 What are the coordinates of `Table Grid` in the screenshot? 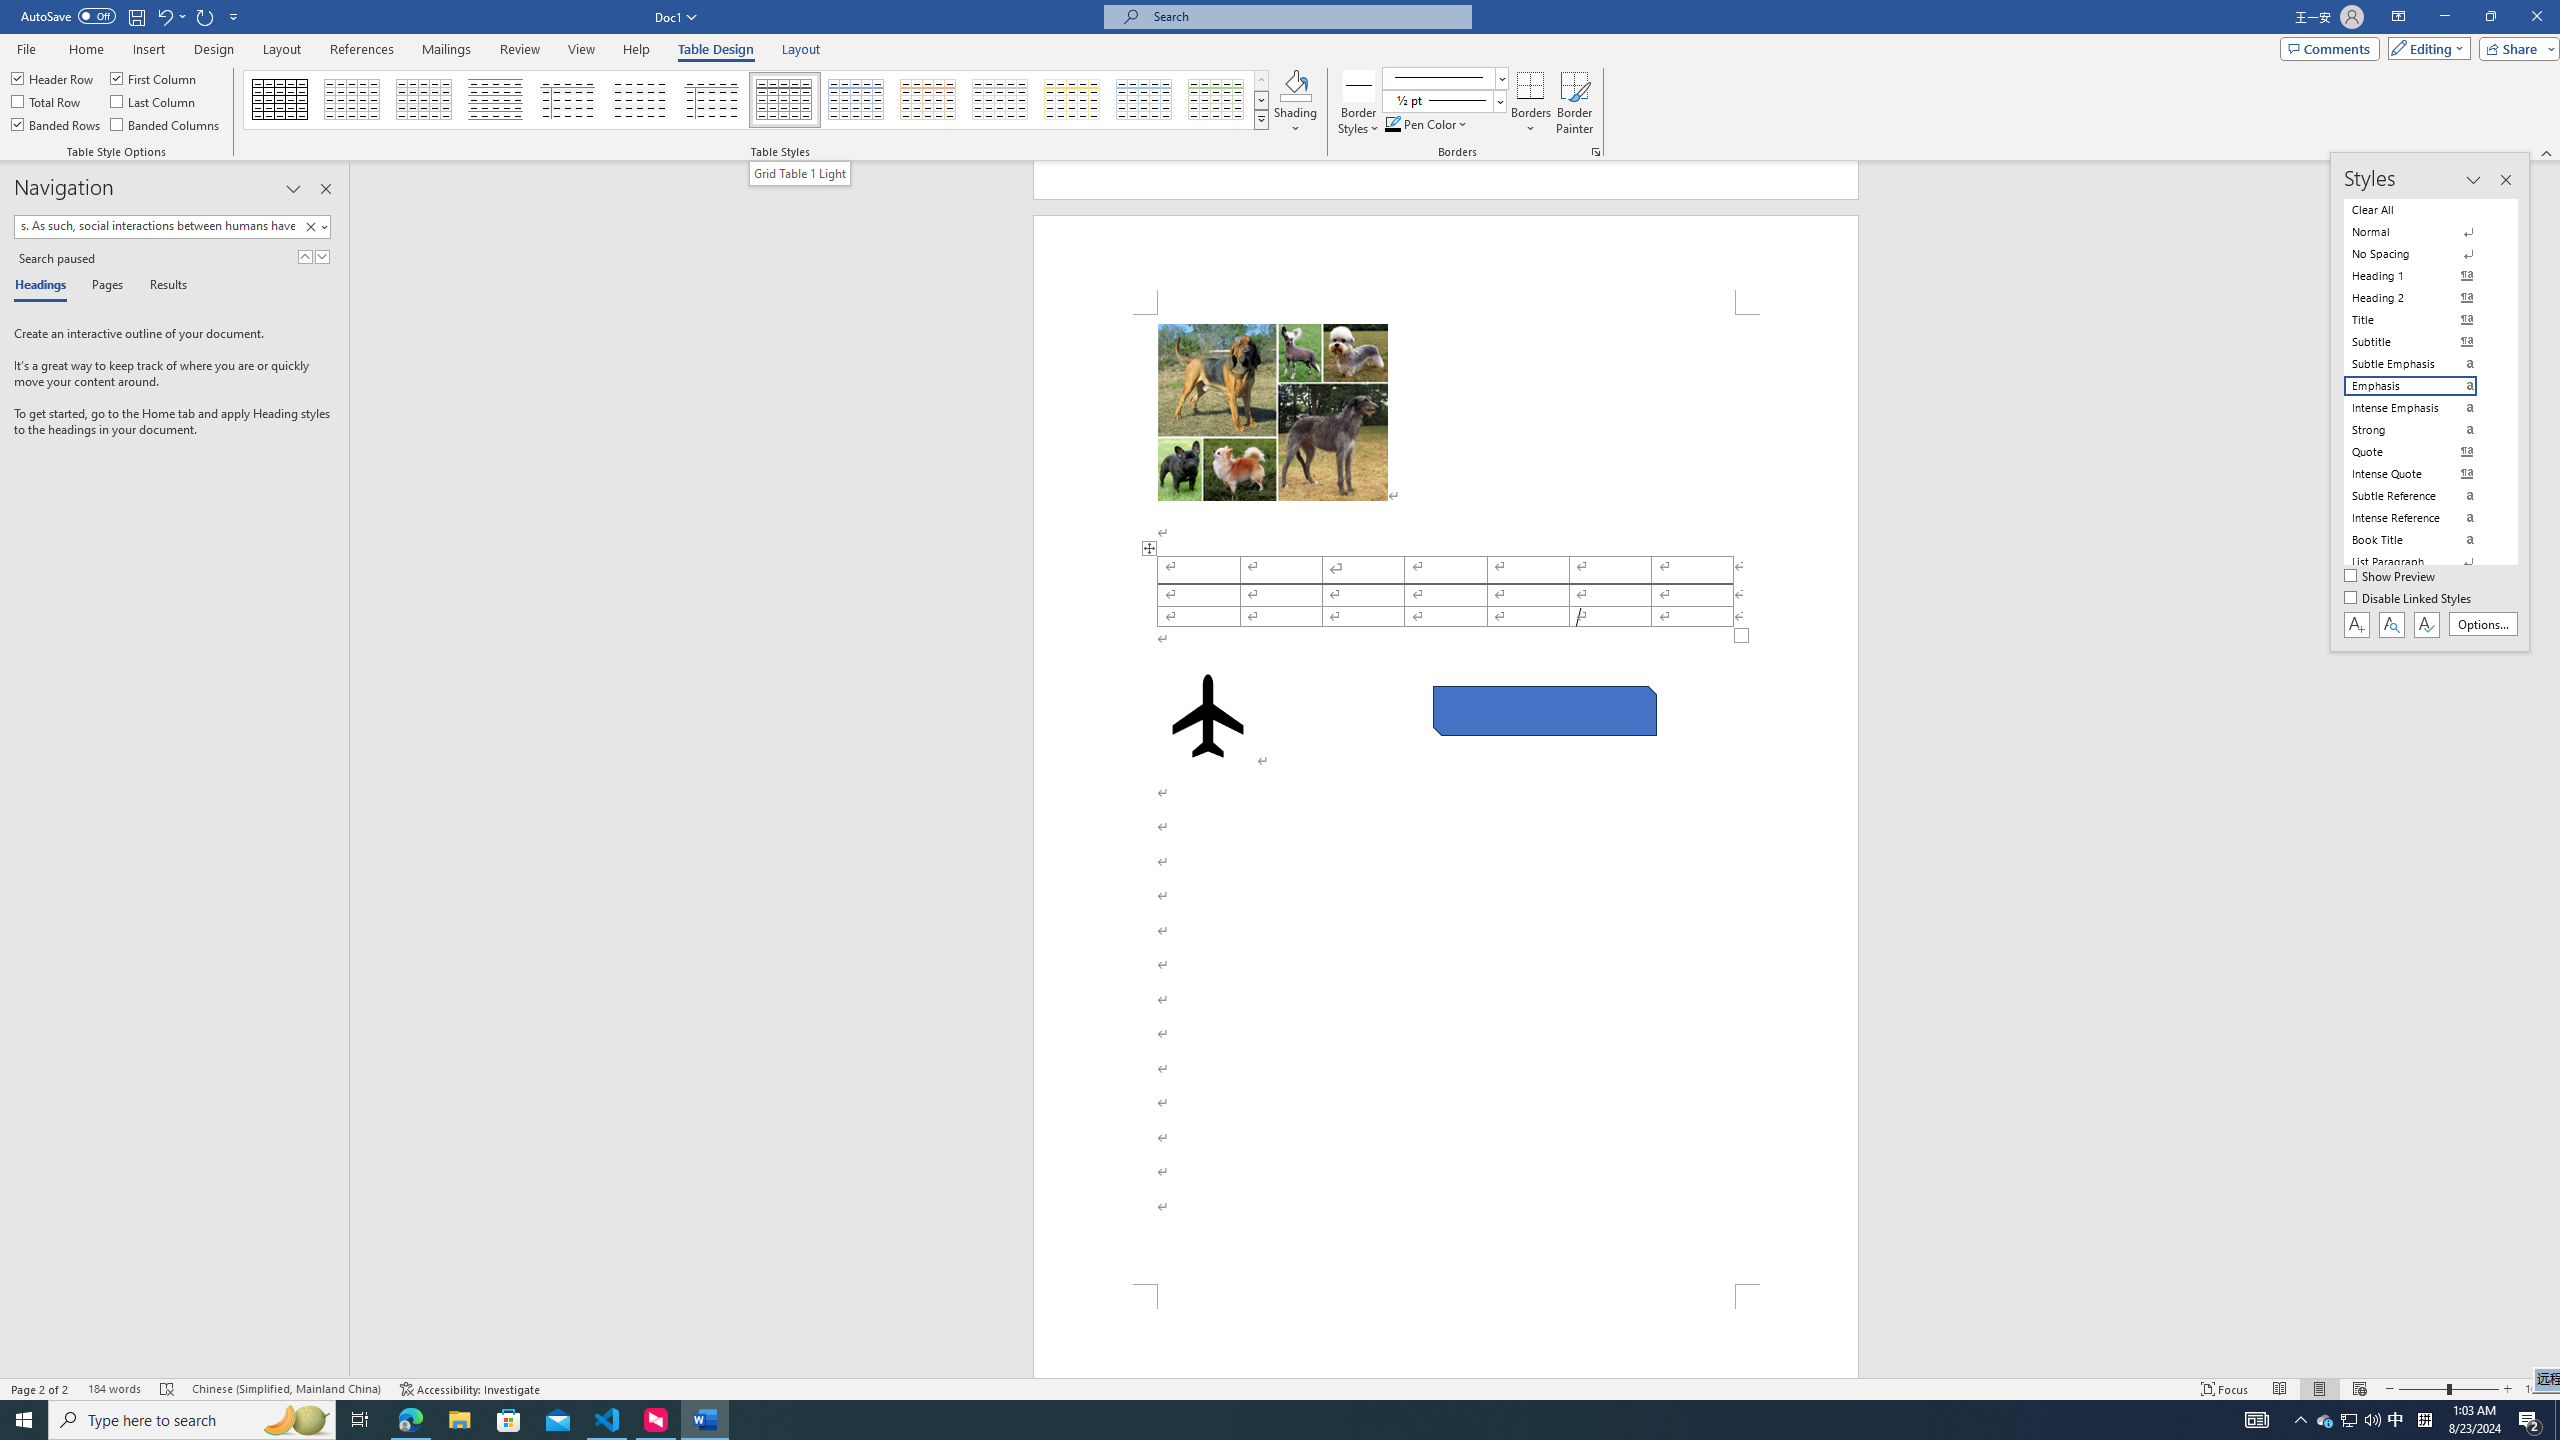 It's located at (281, 100).